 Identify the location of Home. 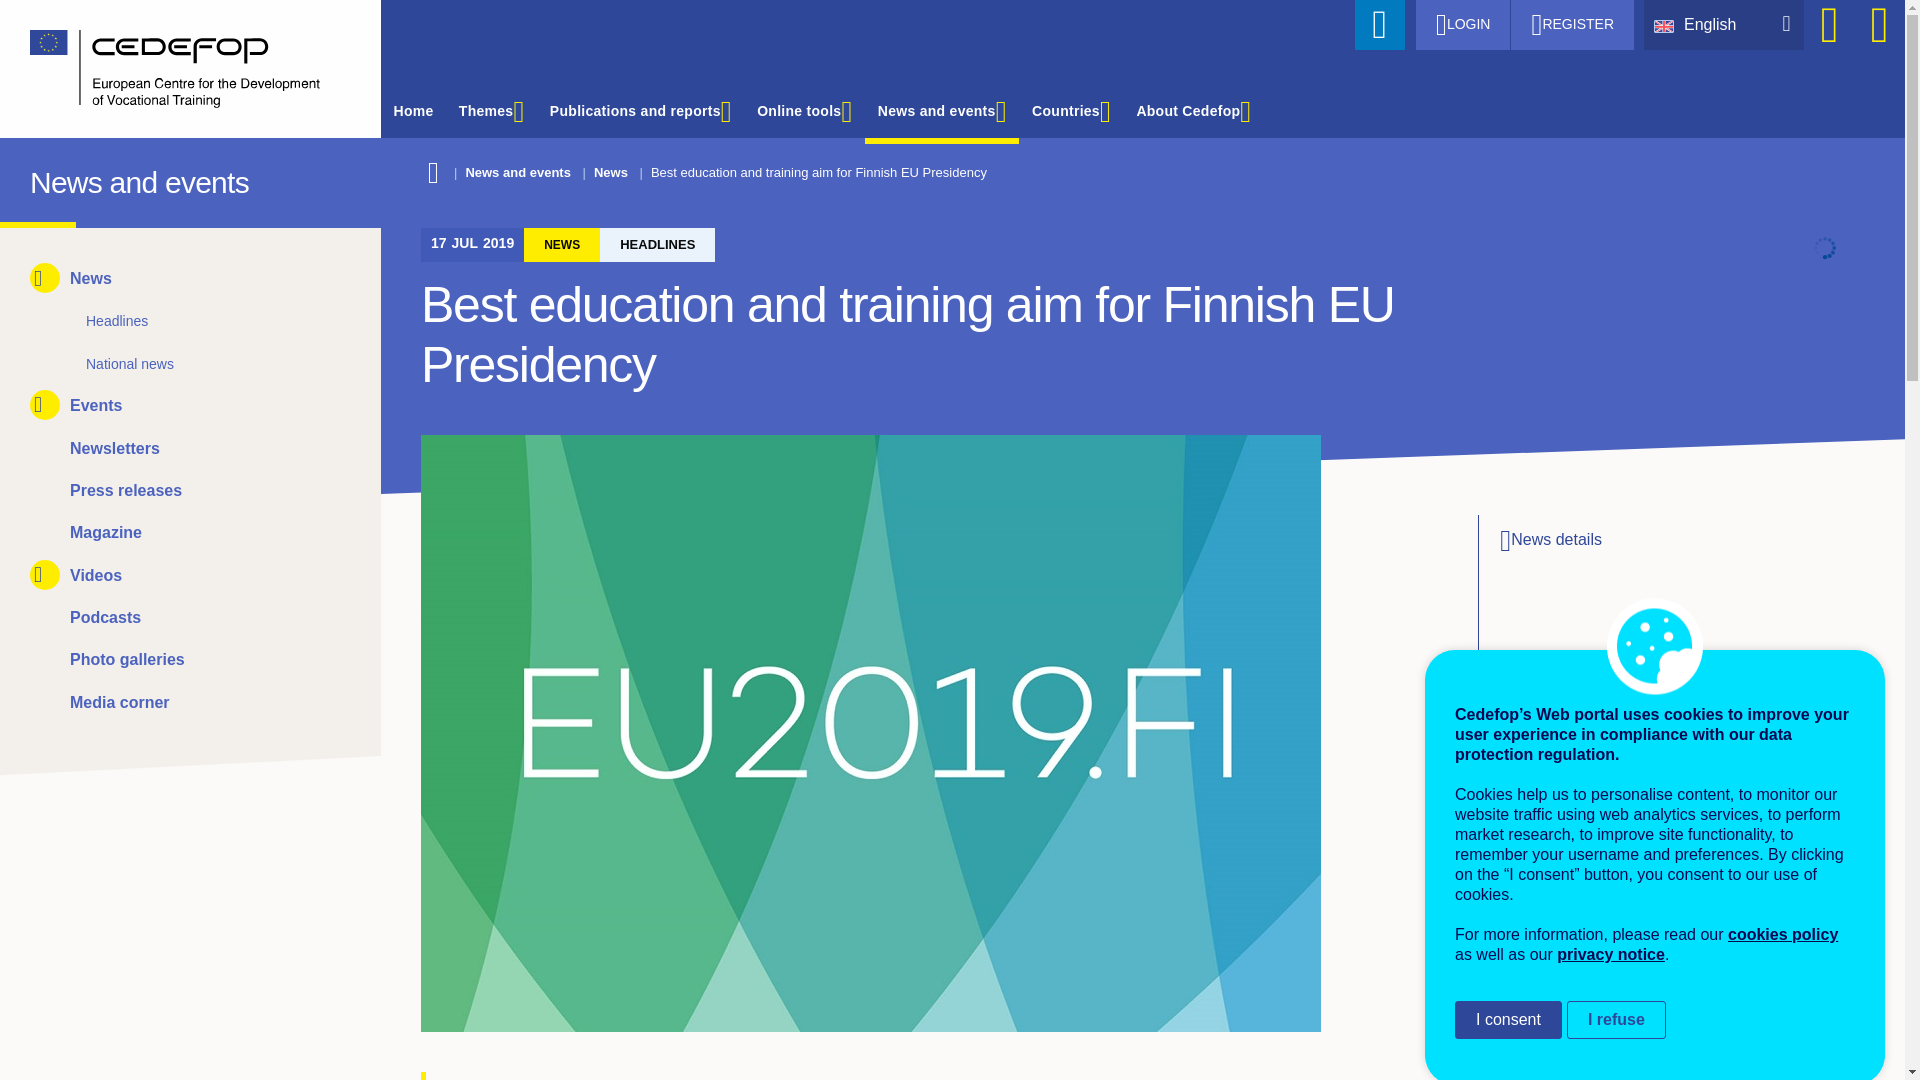
(176, 69).